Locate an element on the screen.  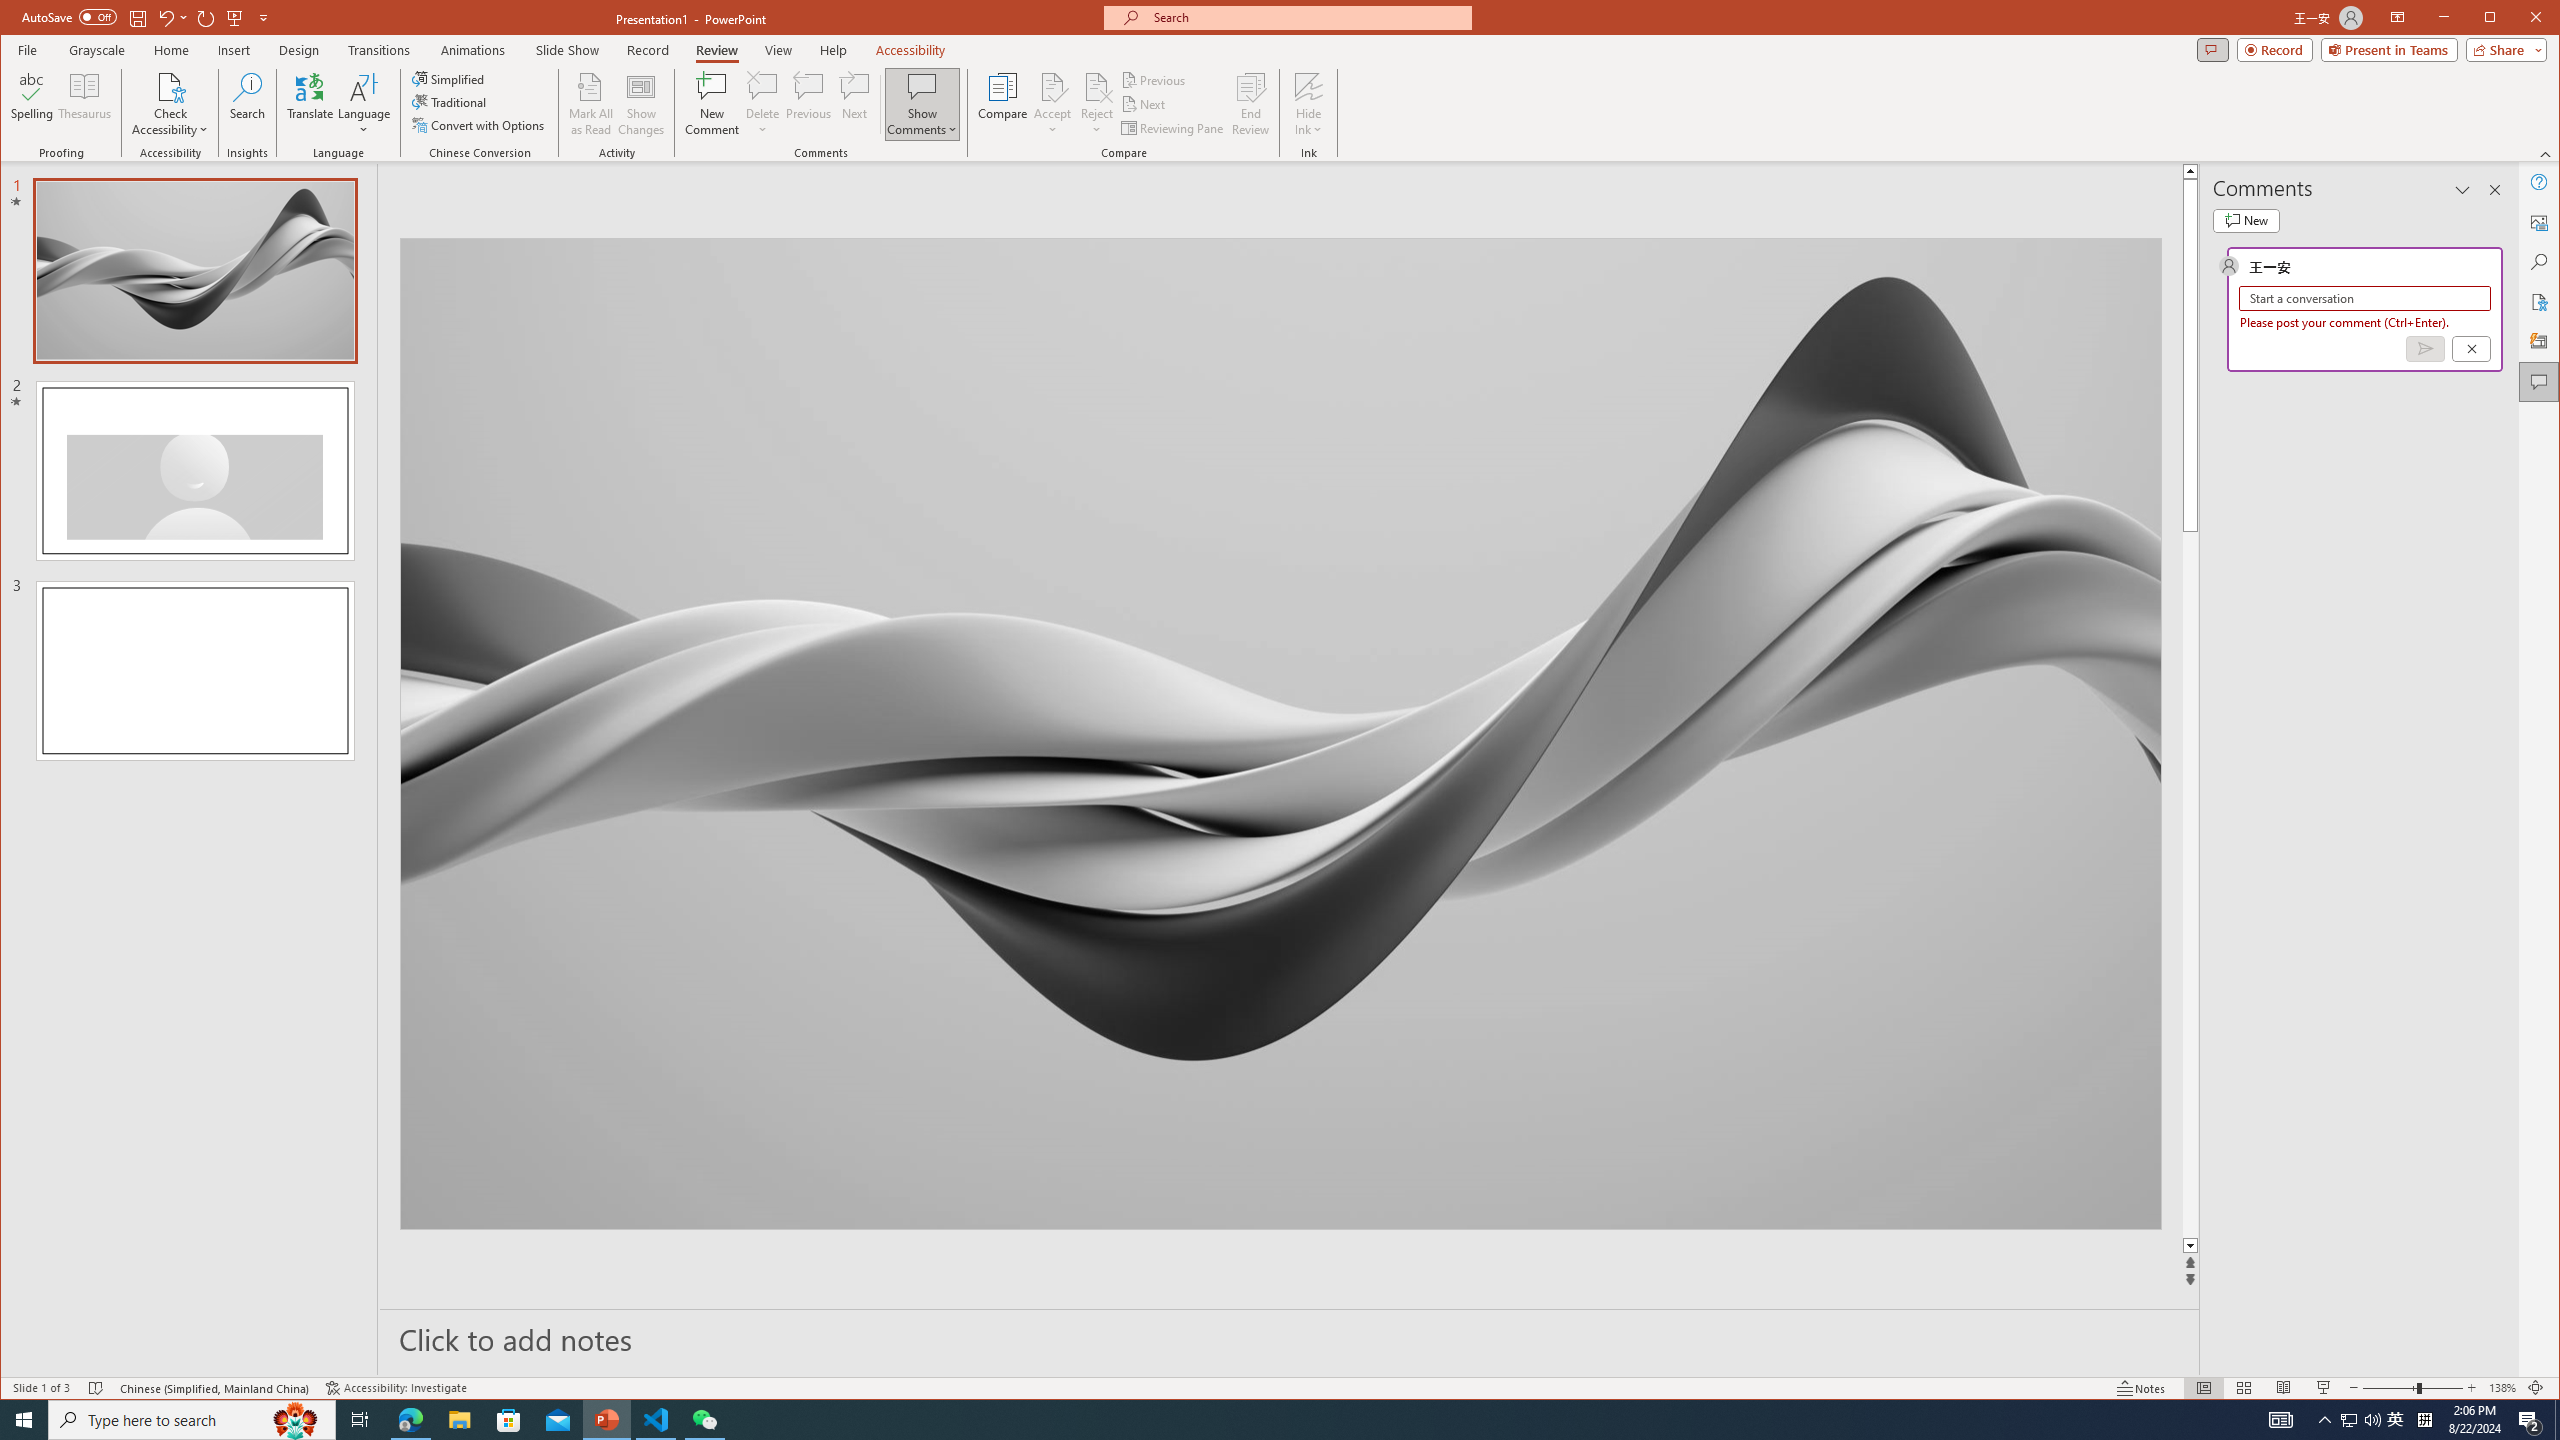
New Comment is located at coordinates (712, 104).